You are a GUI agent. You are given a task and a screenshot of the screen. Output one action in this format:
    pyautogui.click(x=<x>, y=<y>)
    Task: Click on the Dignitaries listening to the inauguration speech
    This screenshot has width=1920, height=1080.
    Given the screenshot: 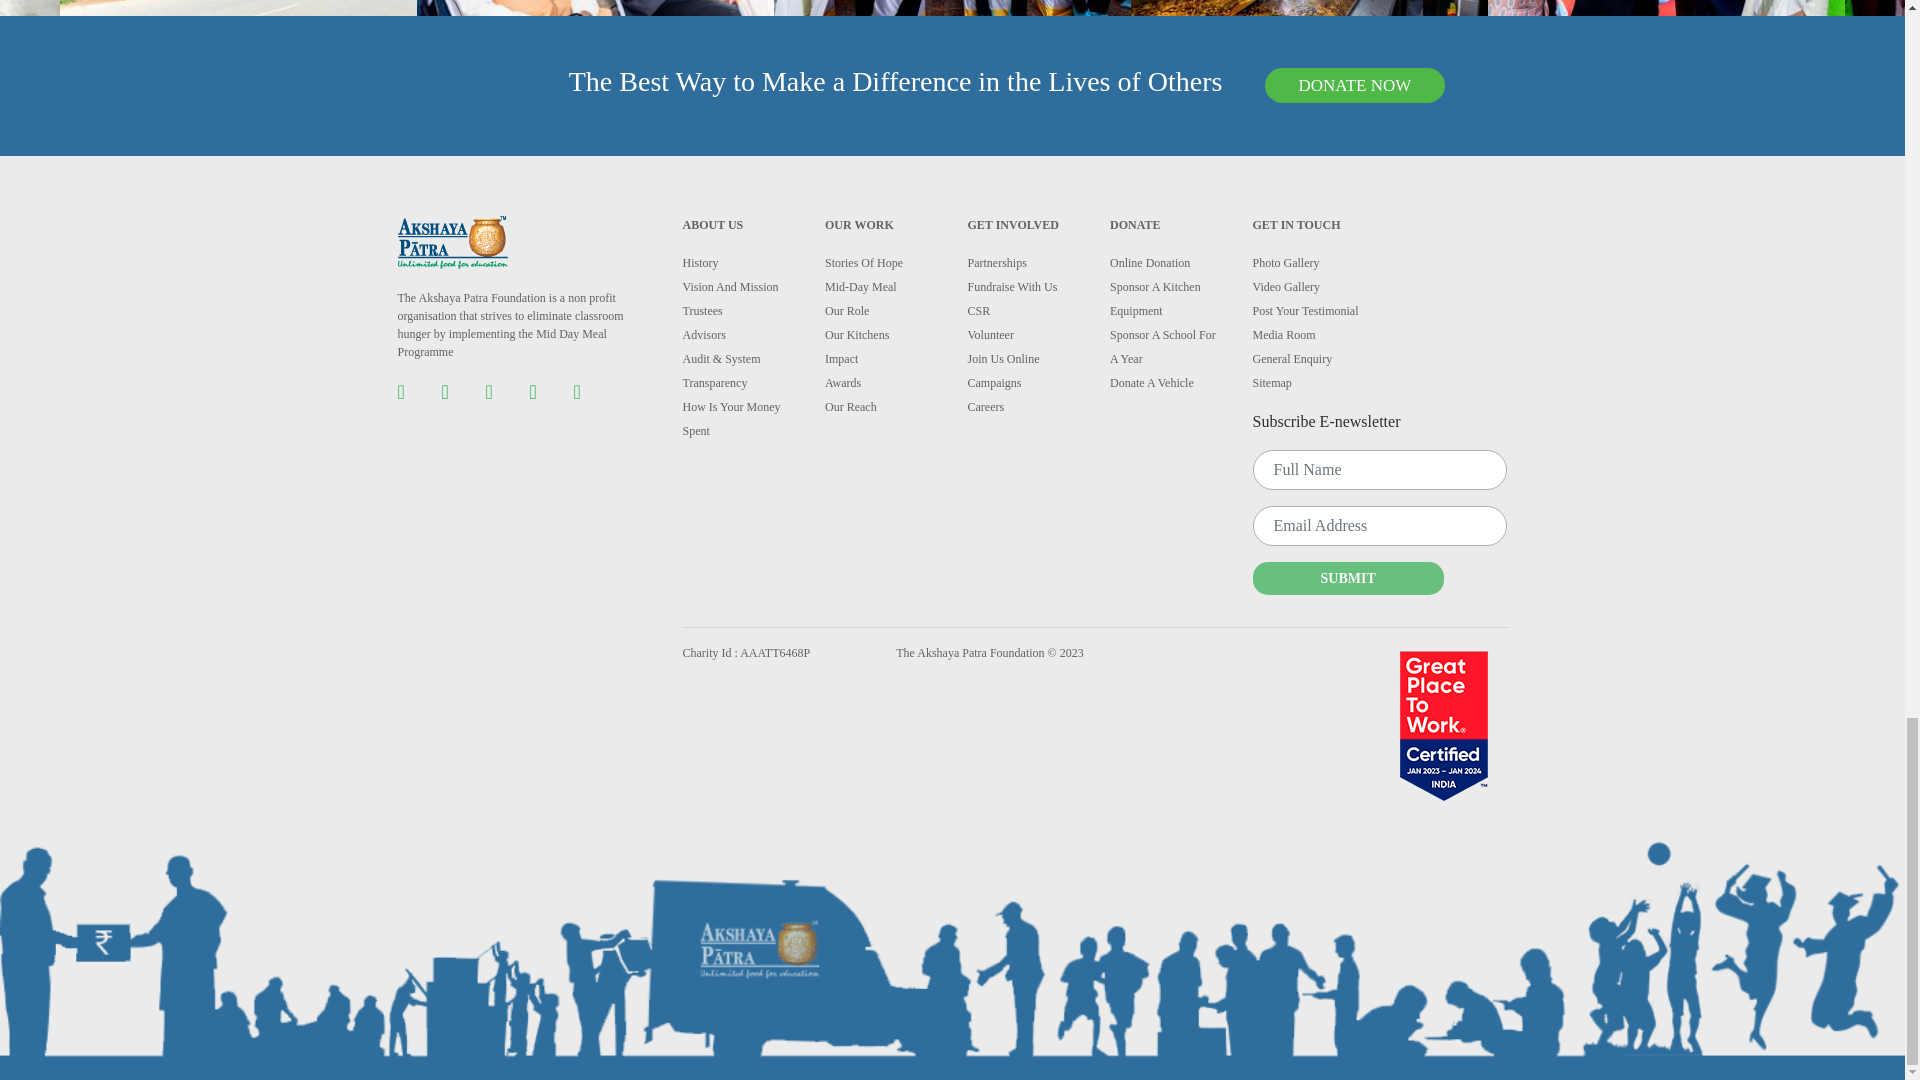 What is the action you would take?
    pyautogui.click(x=594, y=8)
    